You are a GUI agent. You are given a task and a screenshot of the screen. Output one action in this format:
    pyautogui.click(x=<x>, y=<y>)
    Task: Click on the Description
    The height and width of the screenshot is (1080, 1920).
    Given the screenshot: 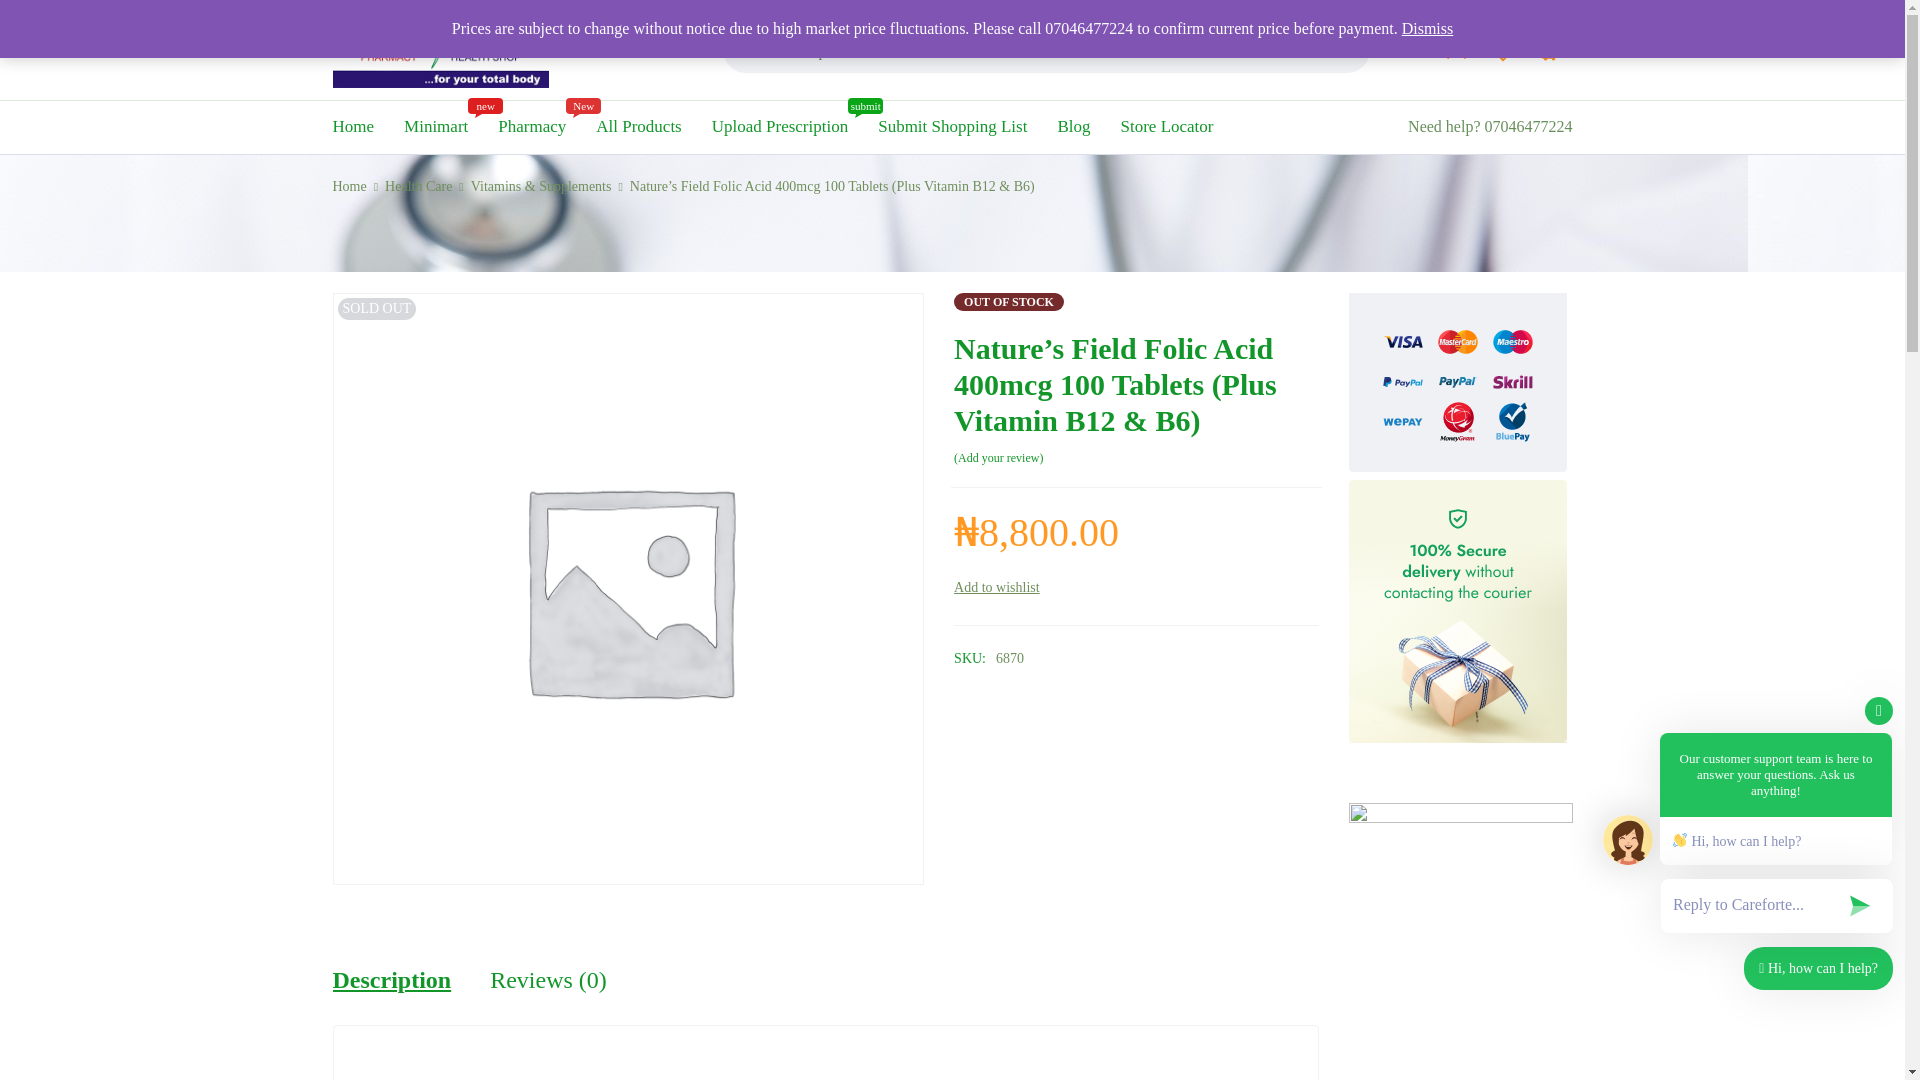 What is the action you would take?
    pyautogui.click(x=638, y=126)
    